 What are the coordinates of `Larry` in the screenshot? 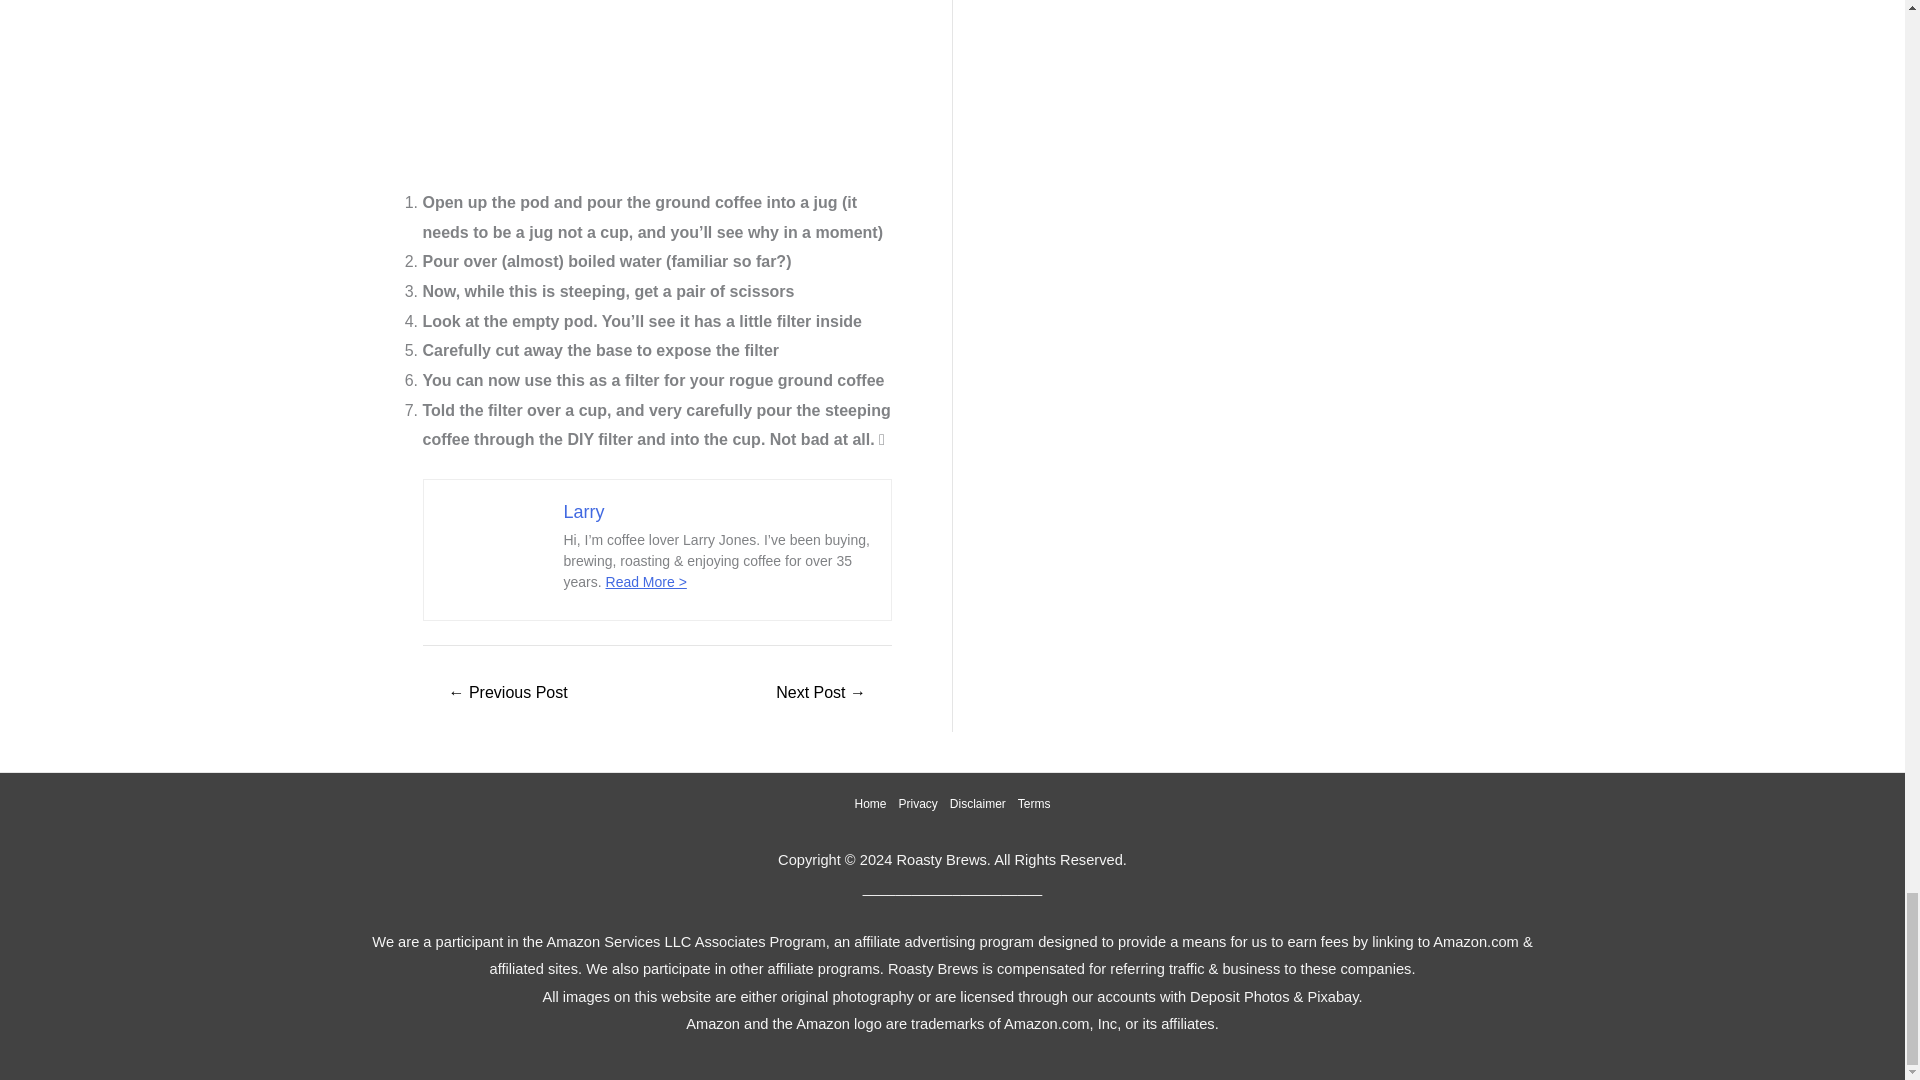 It's located at (584, 512).